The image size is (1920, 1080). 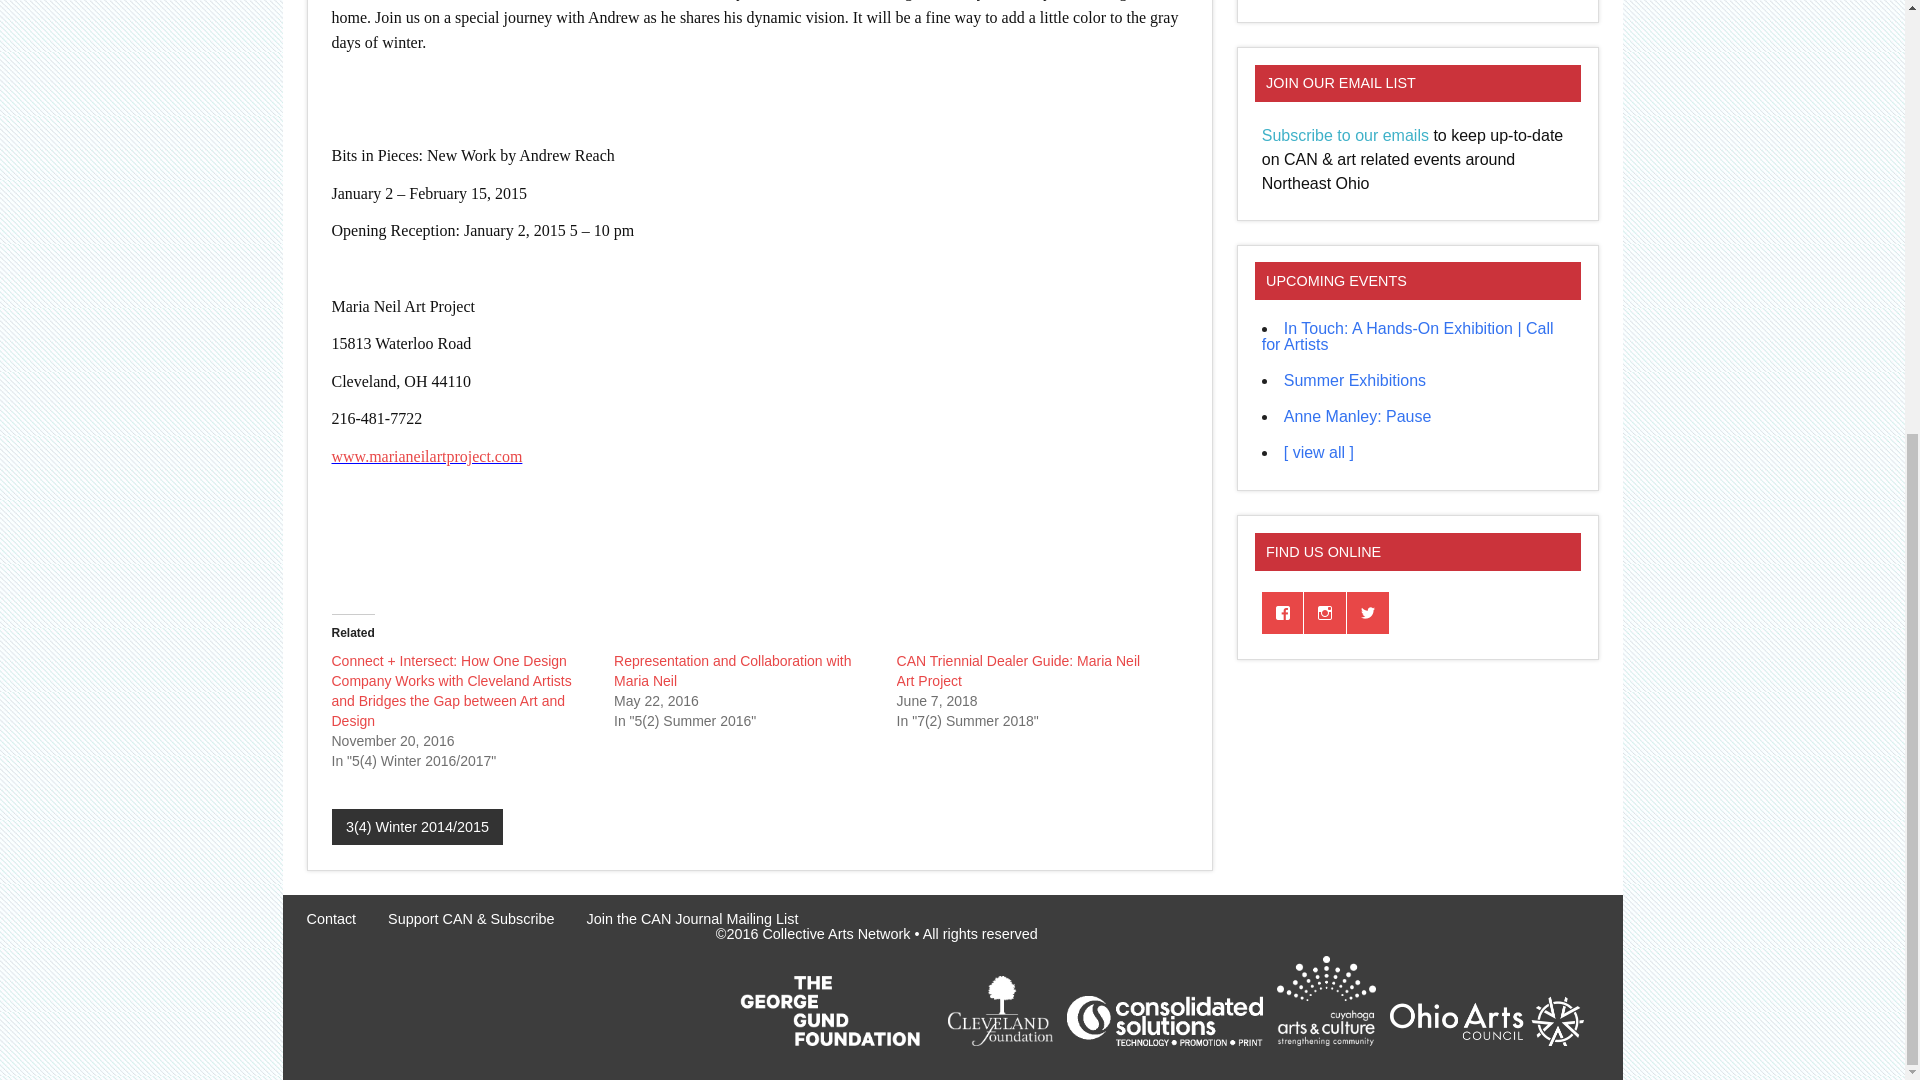 What do you see at coordinates (732, 671) in the screenshot?
I see `Representation and Collaboration with Maria Neil` at bounding box center [732, 671].